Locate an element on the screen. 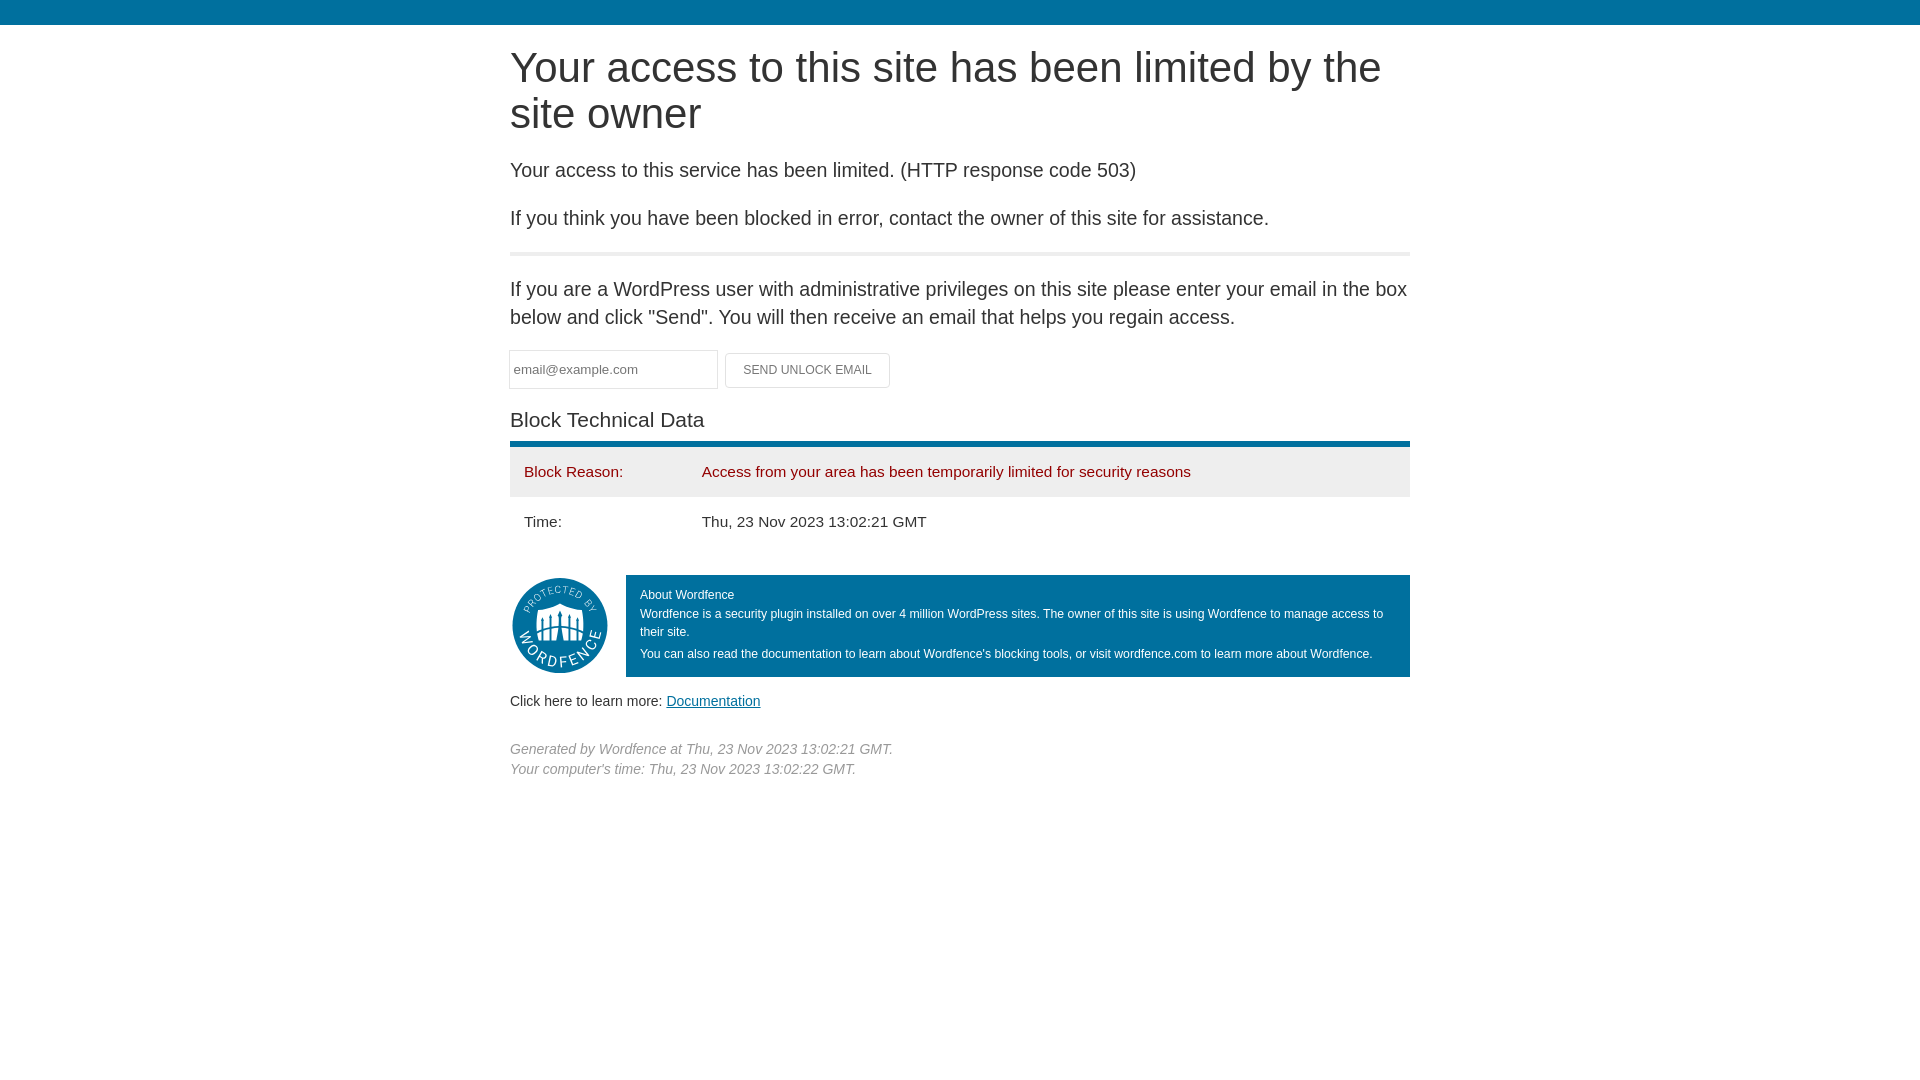 This screenshot has width=1920, height=1080. Documentation
(opens in new tab) is located at coordinates (713, 701).